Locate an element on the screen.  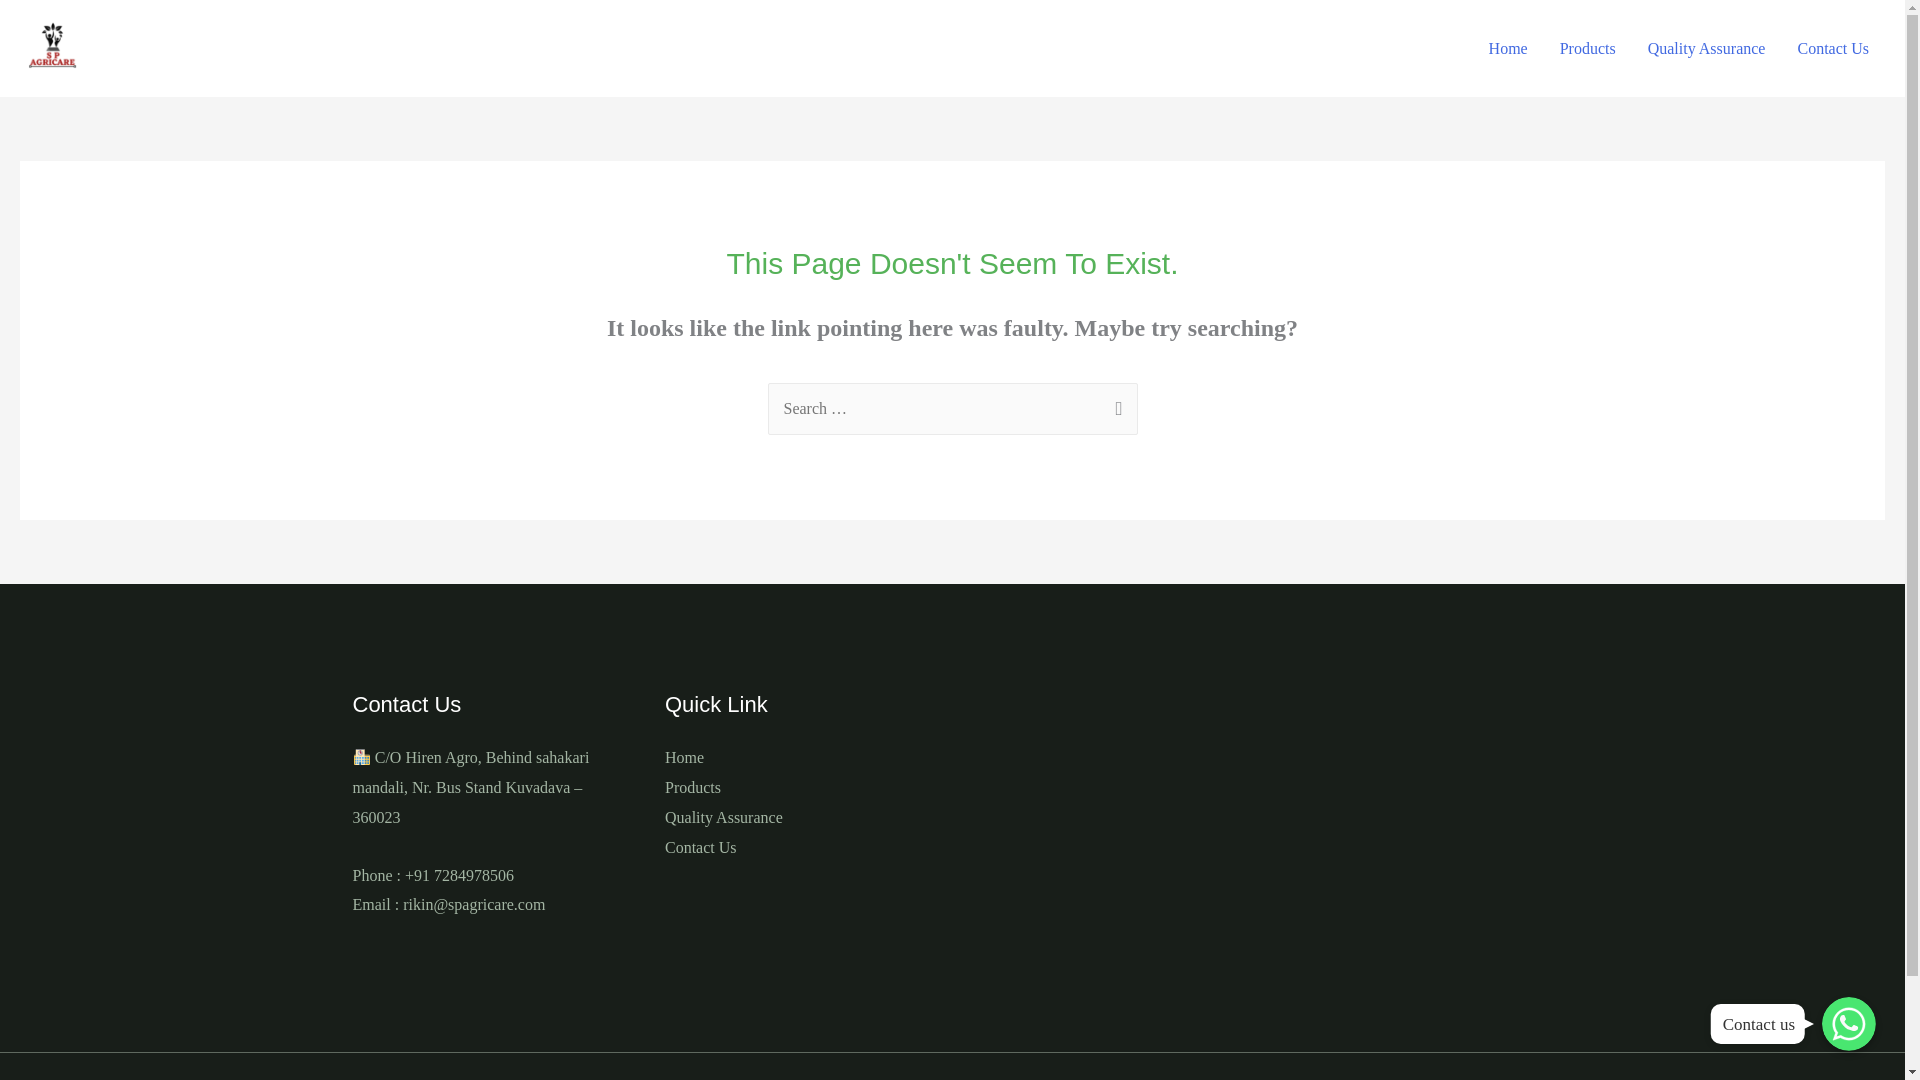
WhatsApp is located at coordinates (1848, 1023).